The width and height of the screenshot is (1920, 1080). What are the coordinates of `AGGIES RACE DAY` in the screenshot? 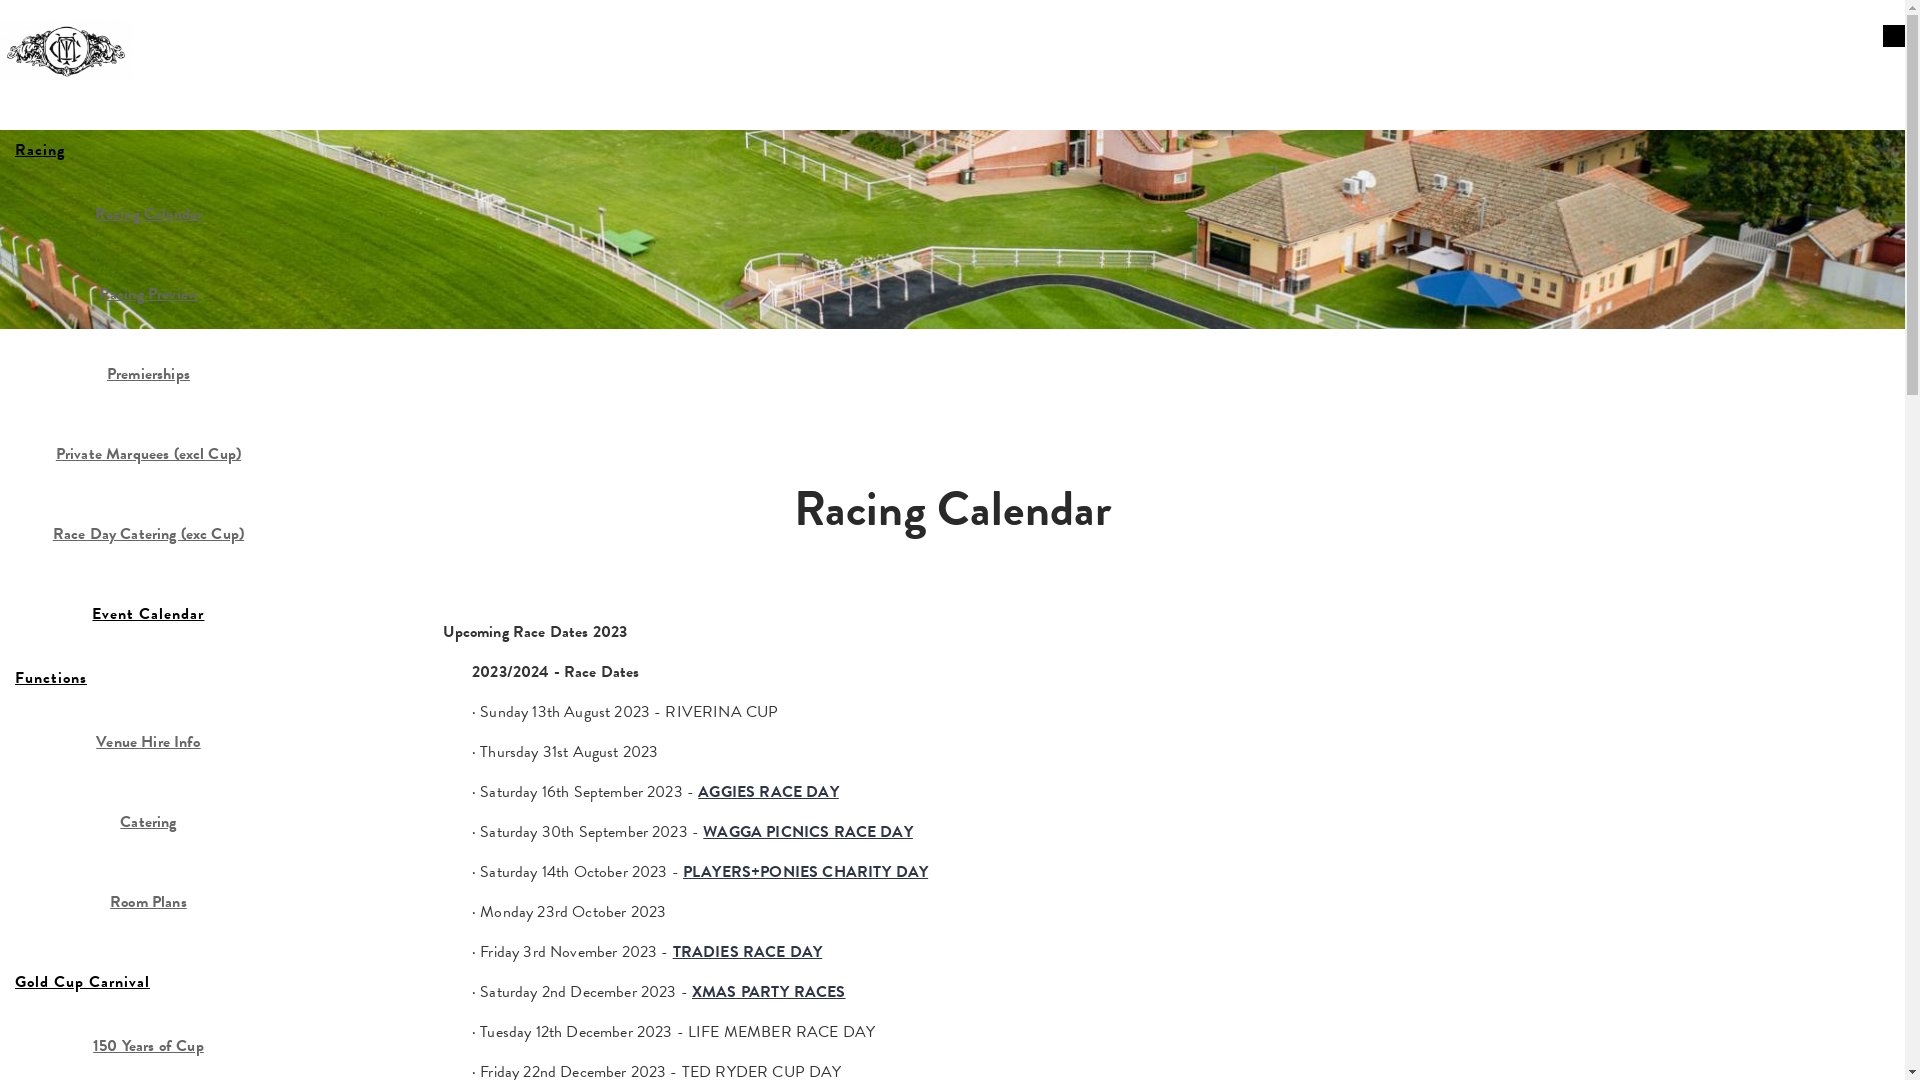 It's located at (768, 792).